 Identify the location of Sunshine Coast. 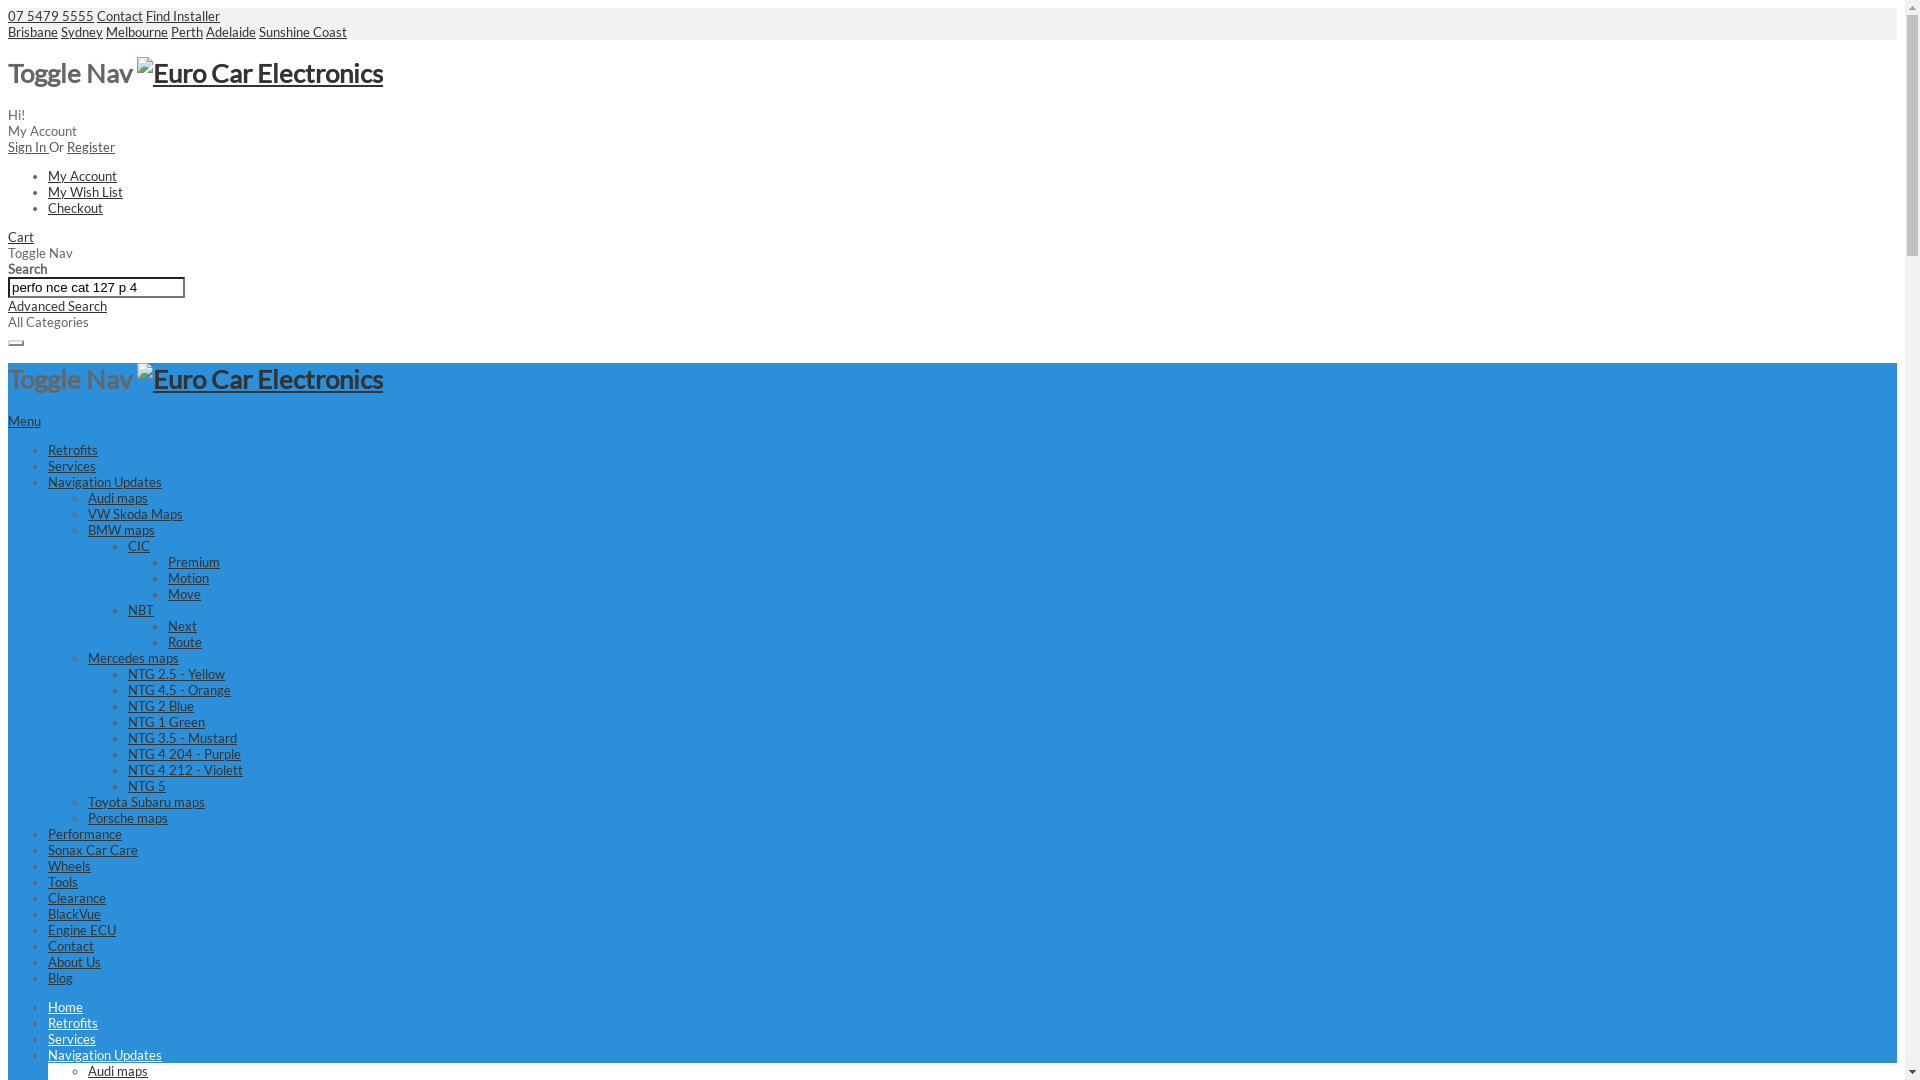
(303, 32).